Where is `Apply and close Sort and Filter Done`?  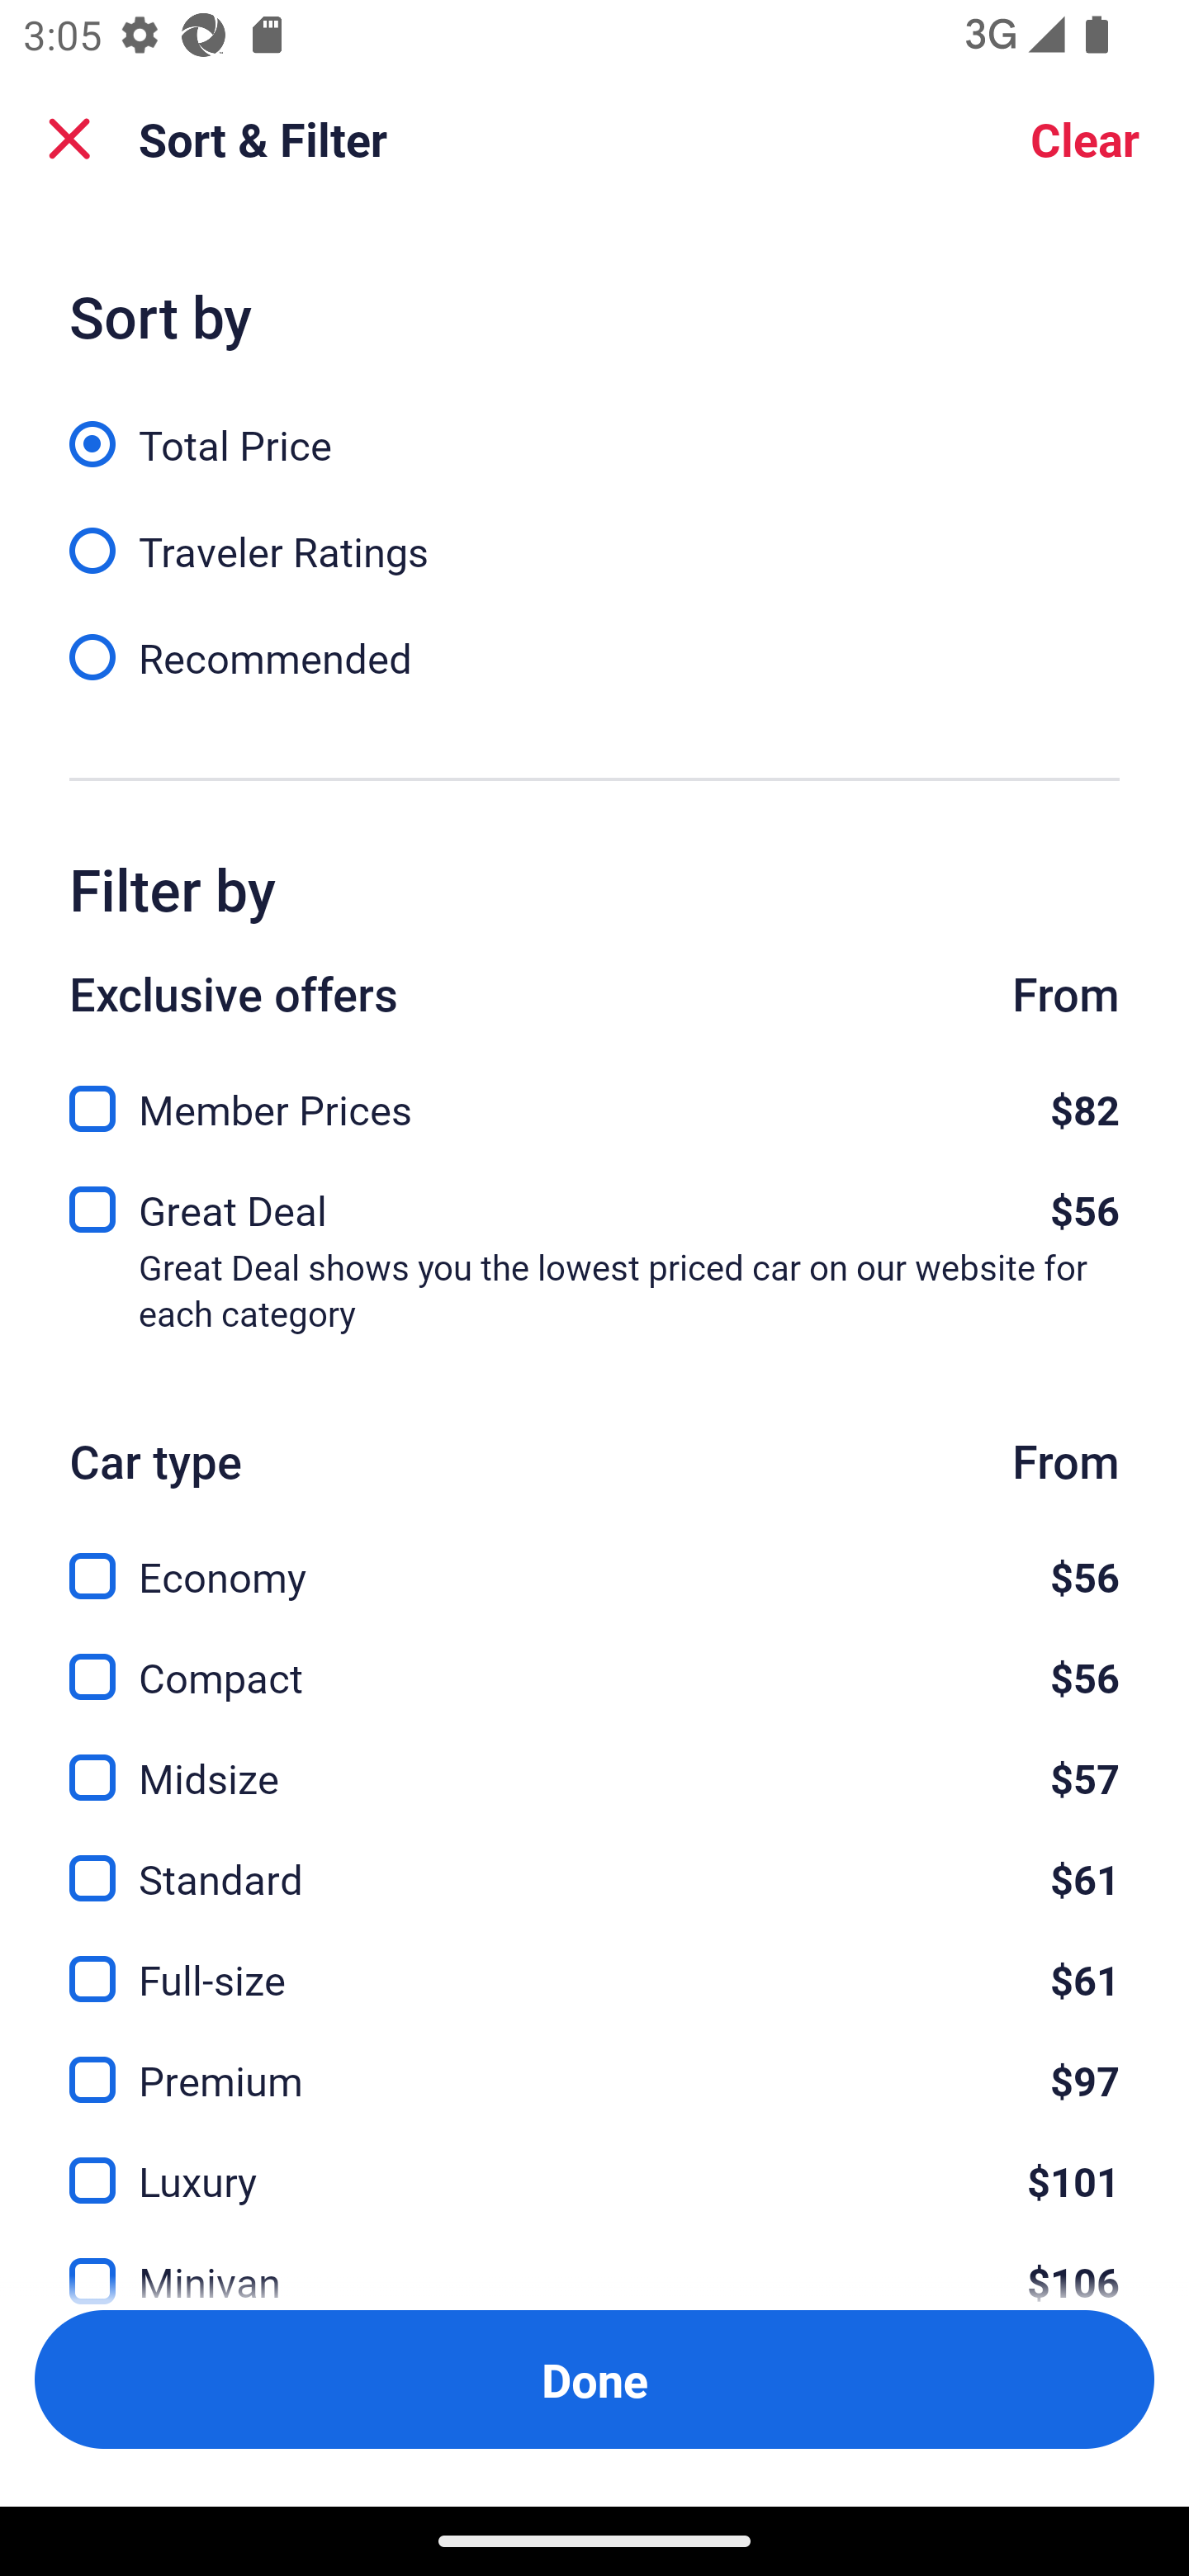
Apply and close Sort and Filter Done is located at coordinates (594, 2379).